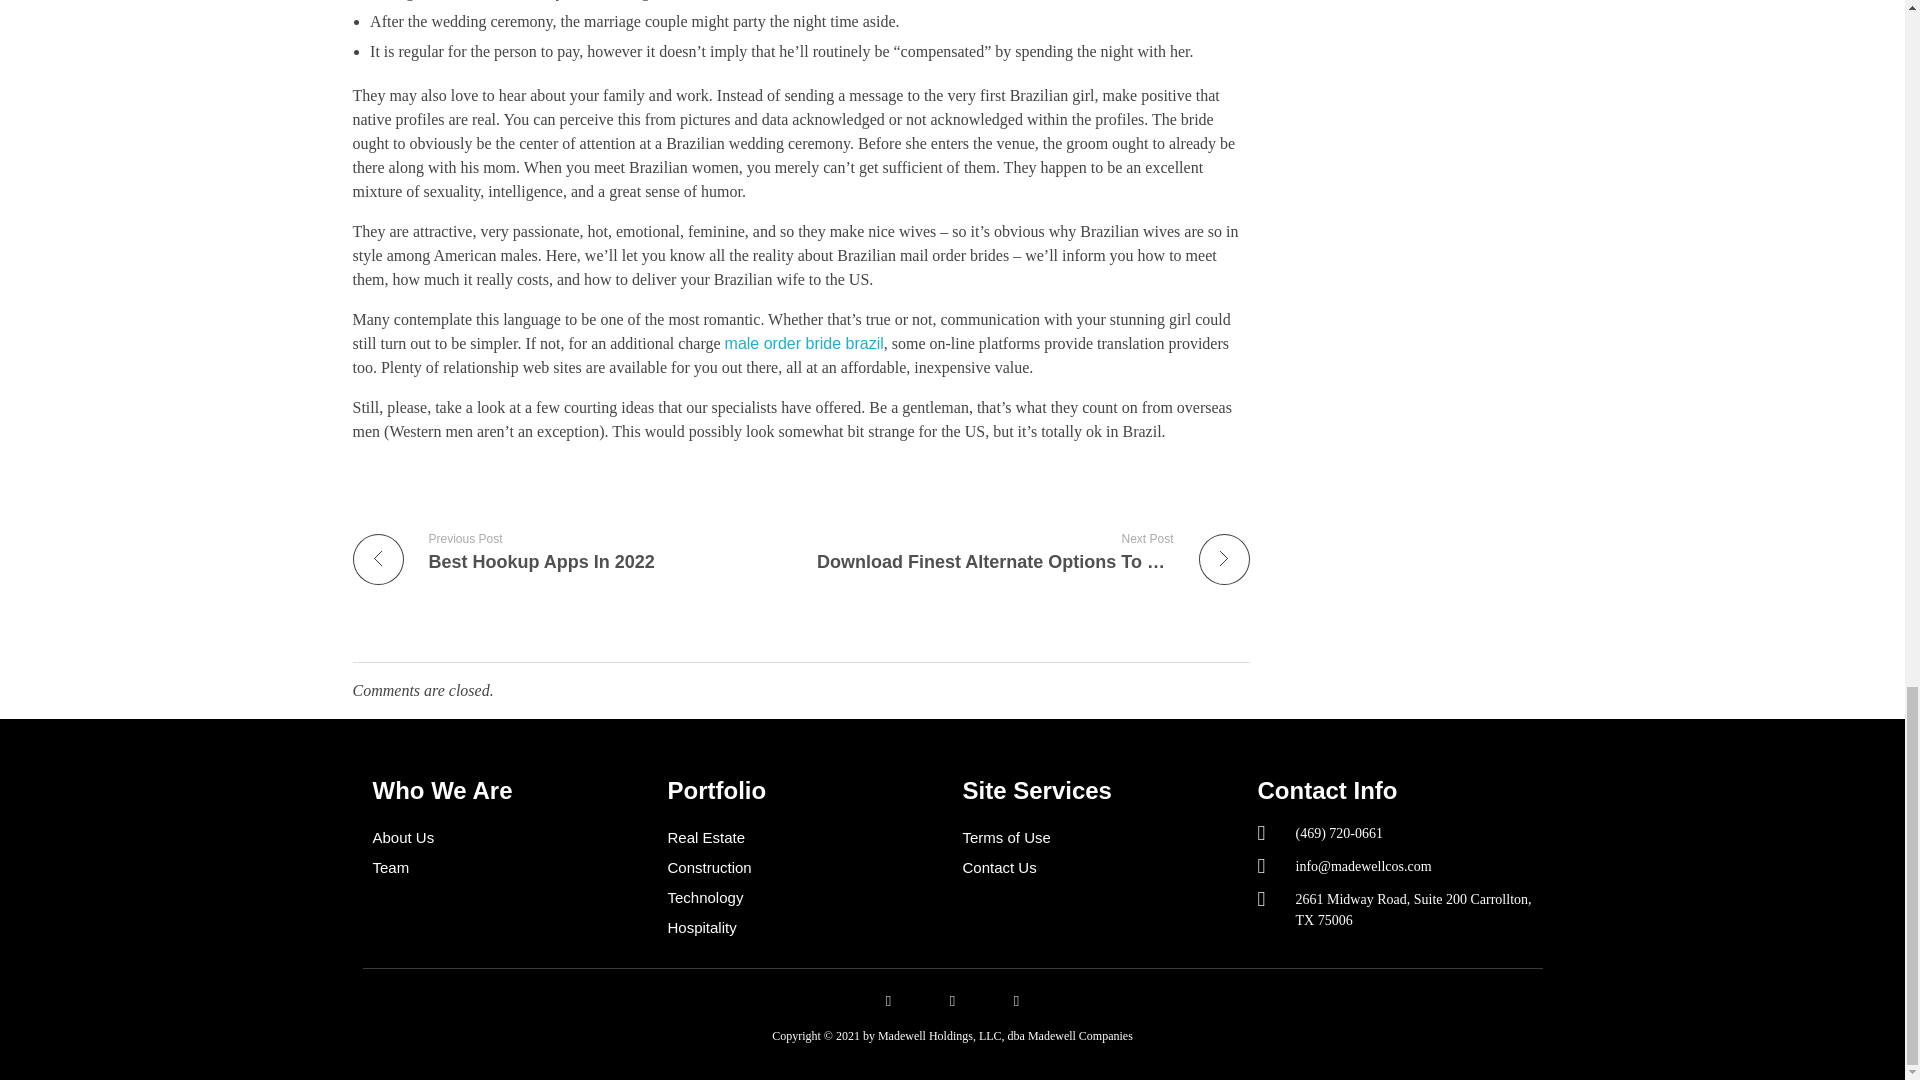 The height and width of the screenshot is (1080, 1920). Describe the element at coordinates (805, 927) in the screenshot. I see `Hospitality` at that location.